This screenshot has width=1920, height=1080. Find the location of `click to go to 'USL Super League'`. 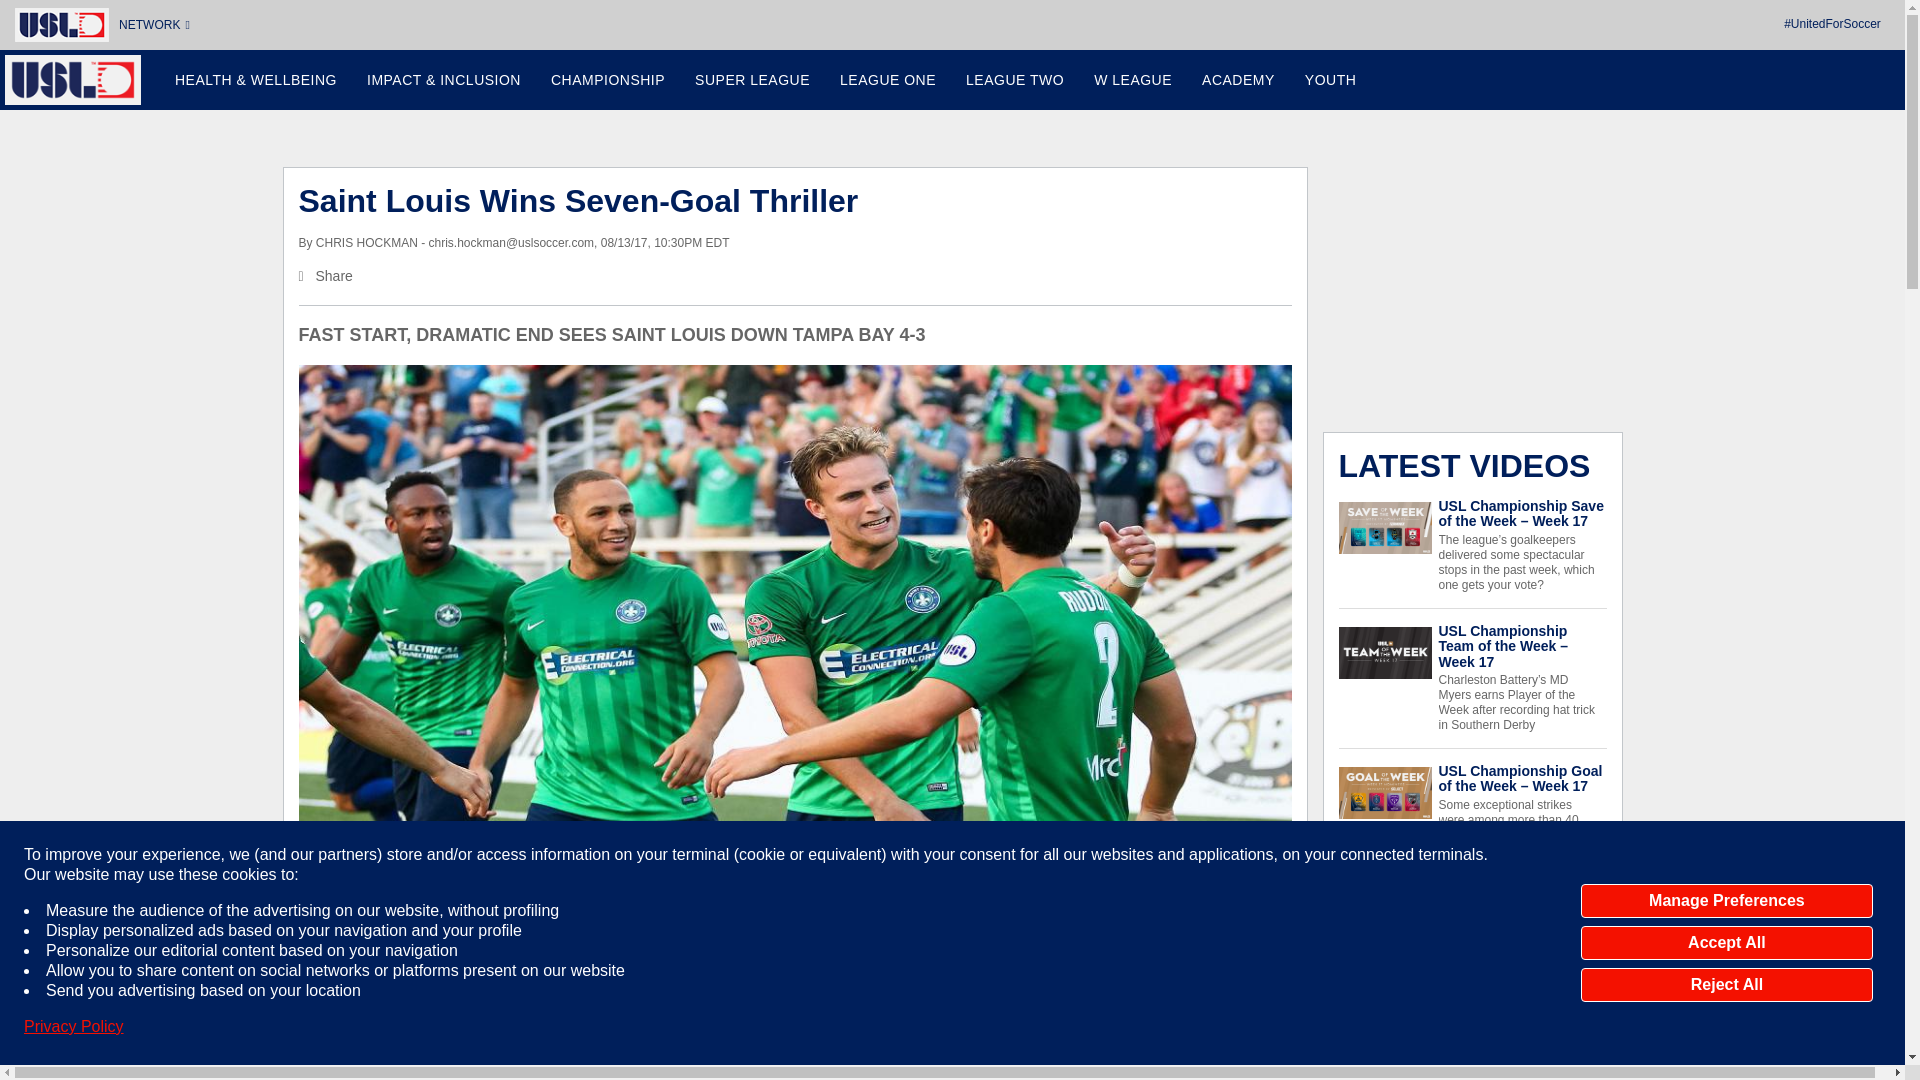

click to go to 'USL Super League' is located at coordinates (752, 80).